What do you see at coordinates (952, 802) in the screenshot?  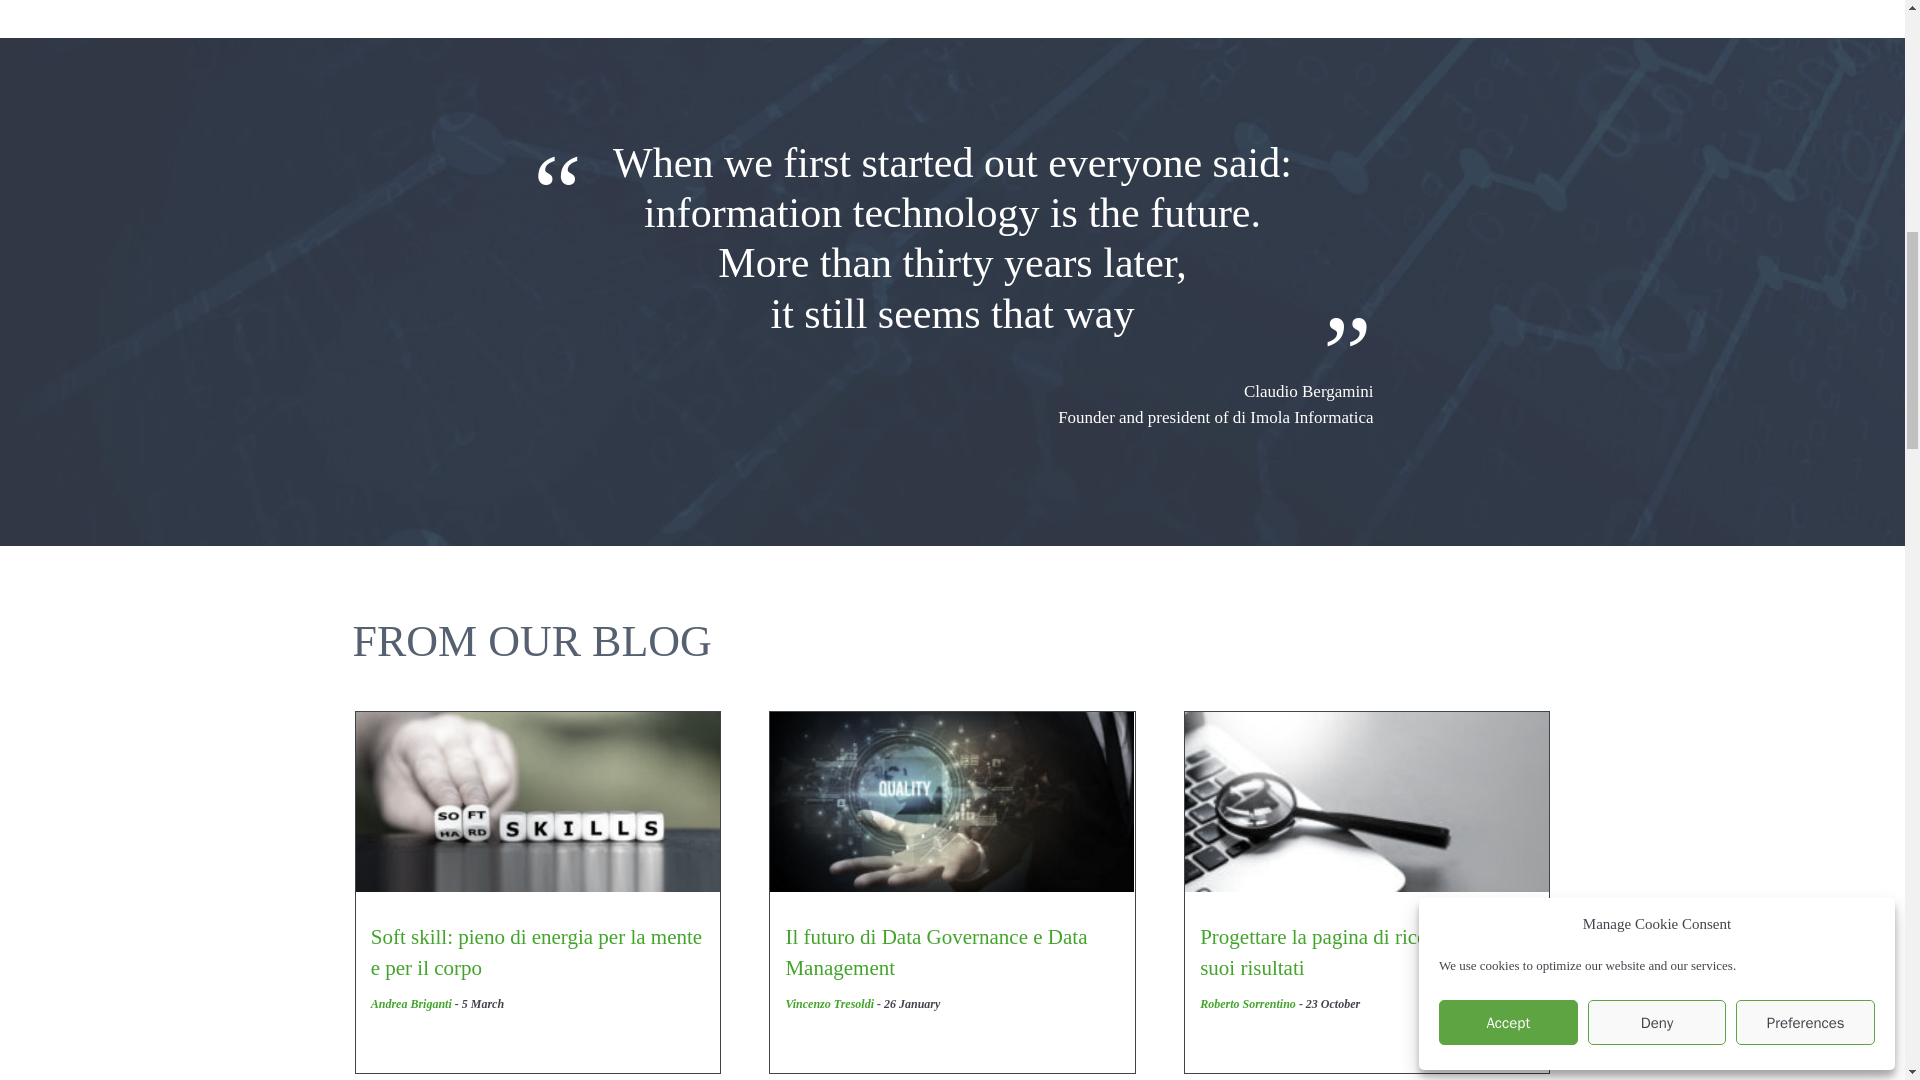 I see `Il futuro di Data Governance e Data Management` at bounding box center [952, 802].